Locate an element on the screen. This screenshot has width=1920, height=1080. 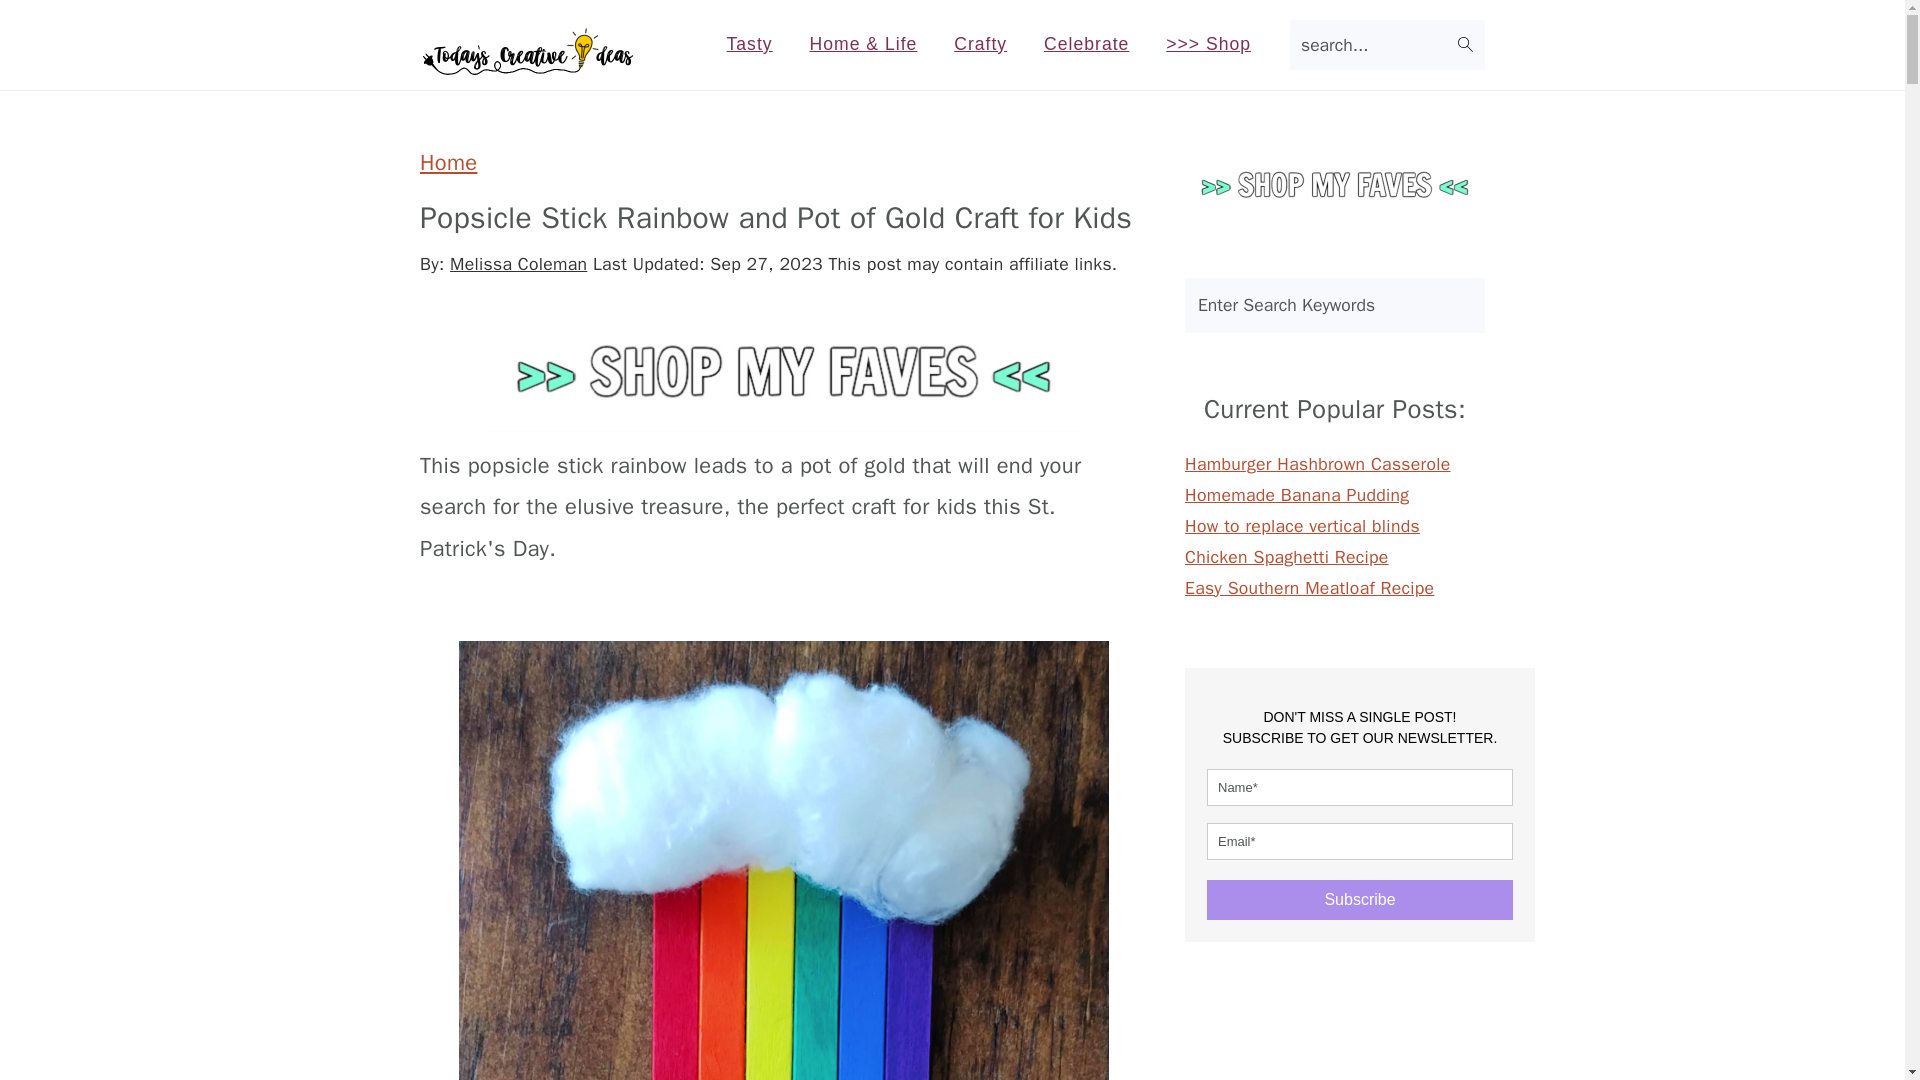
Celebrate is located at coordinates (1086, 44).